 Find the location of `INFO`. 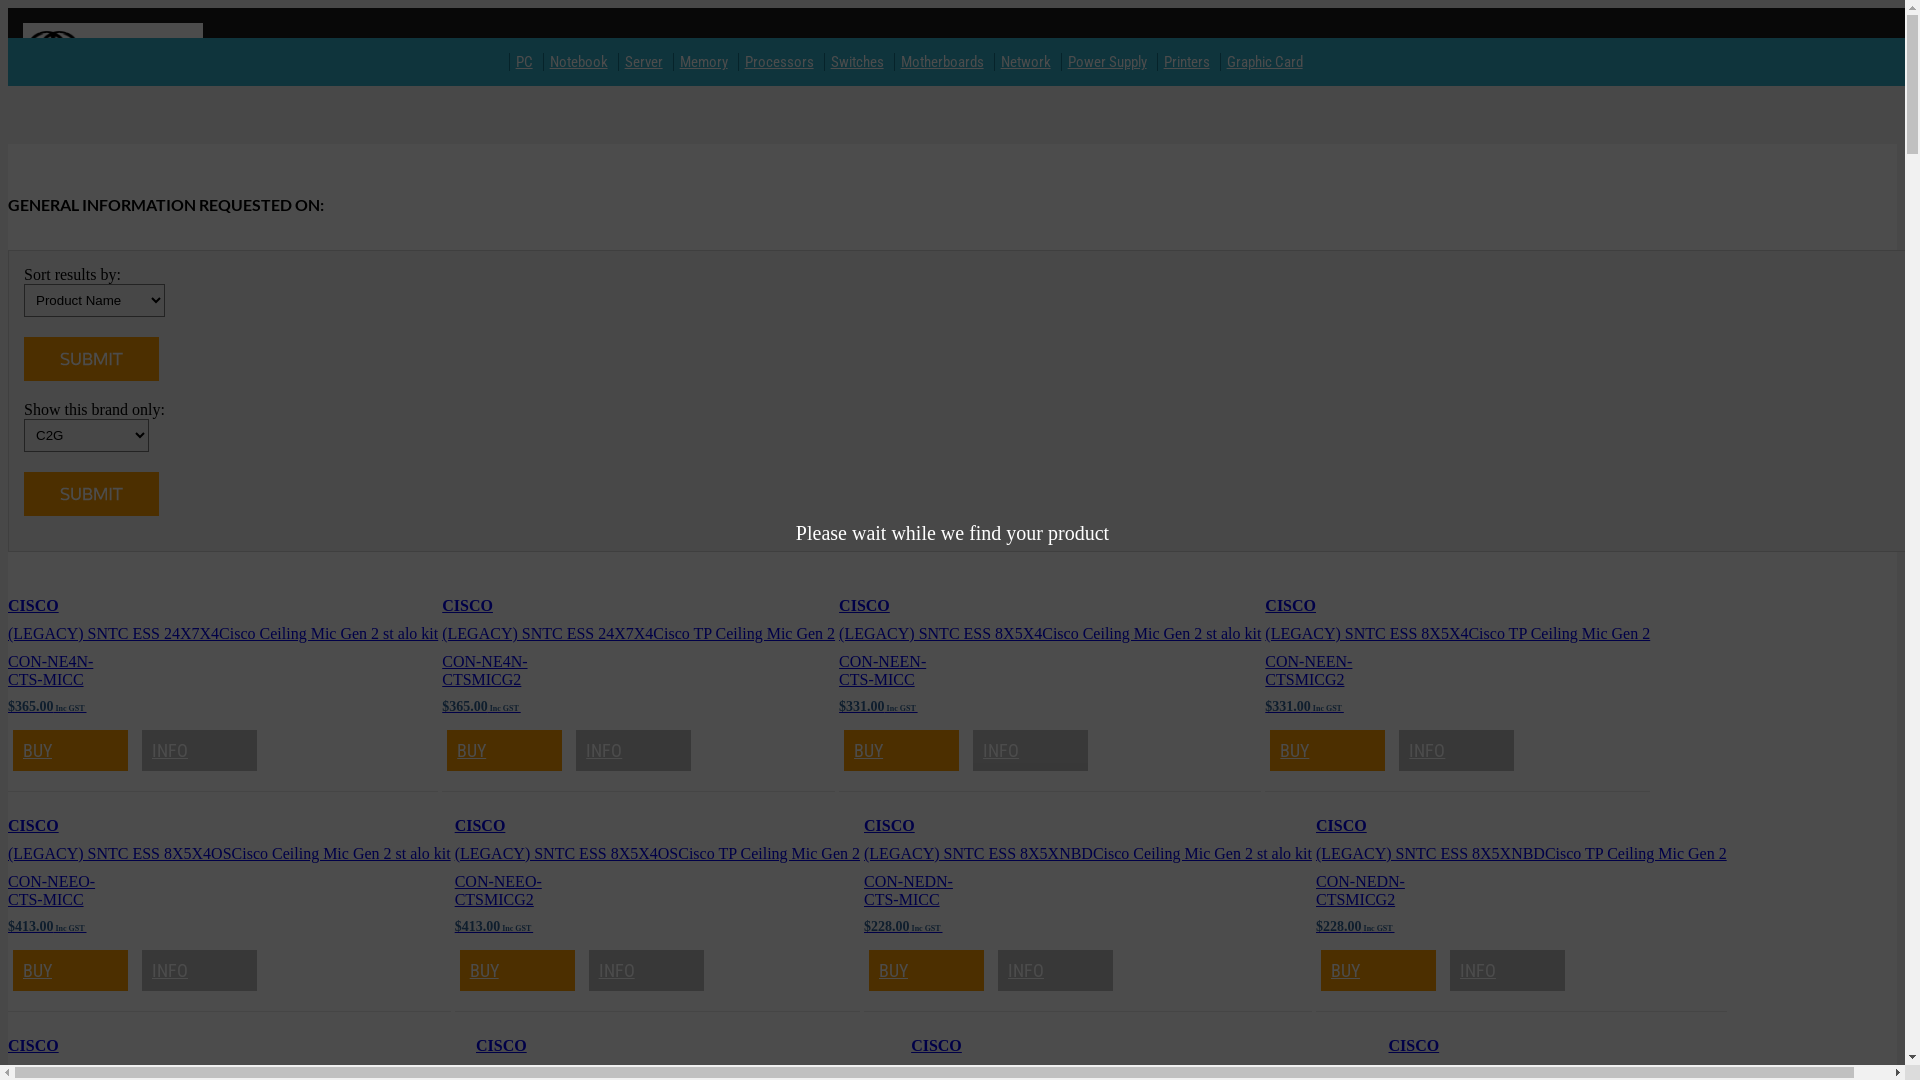

INFO is located at coordinates (200, 750).